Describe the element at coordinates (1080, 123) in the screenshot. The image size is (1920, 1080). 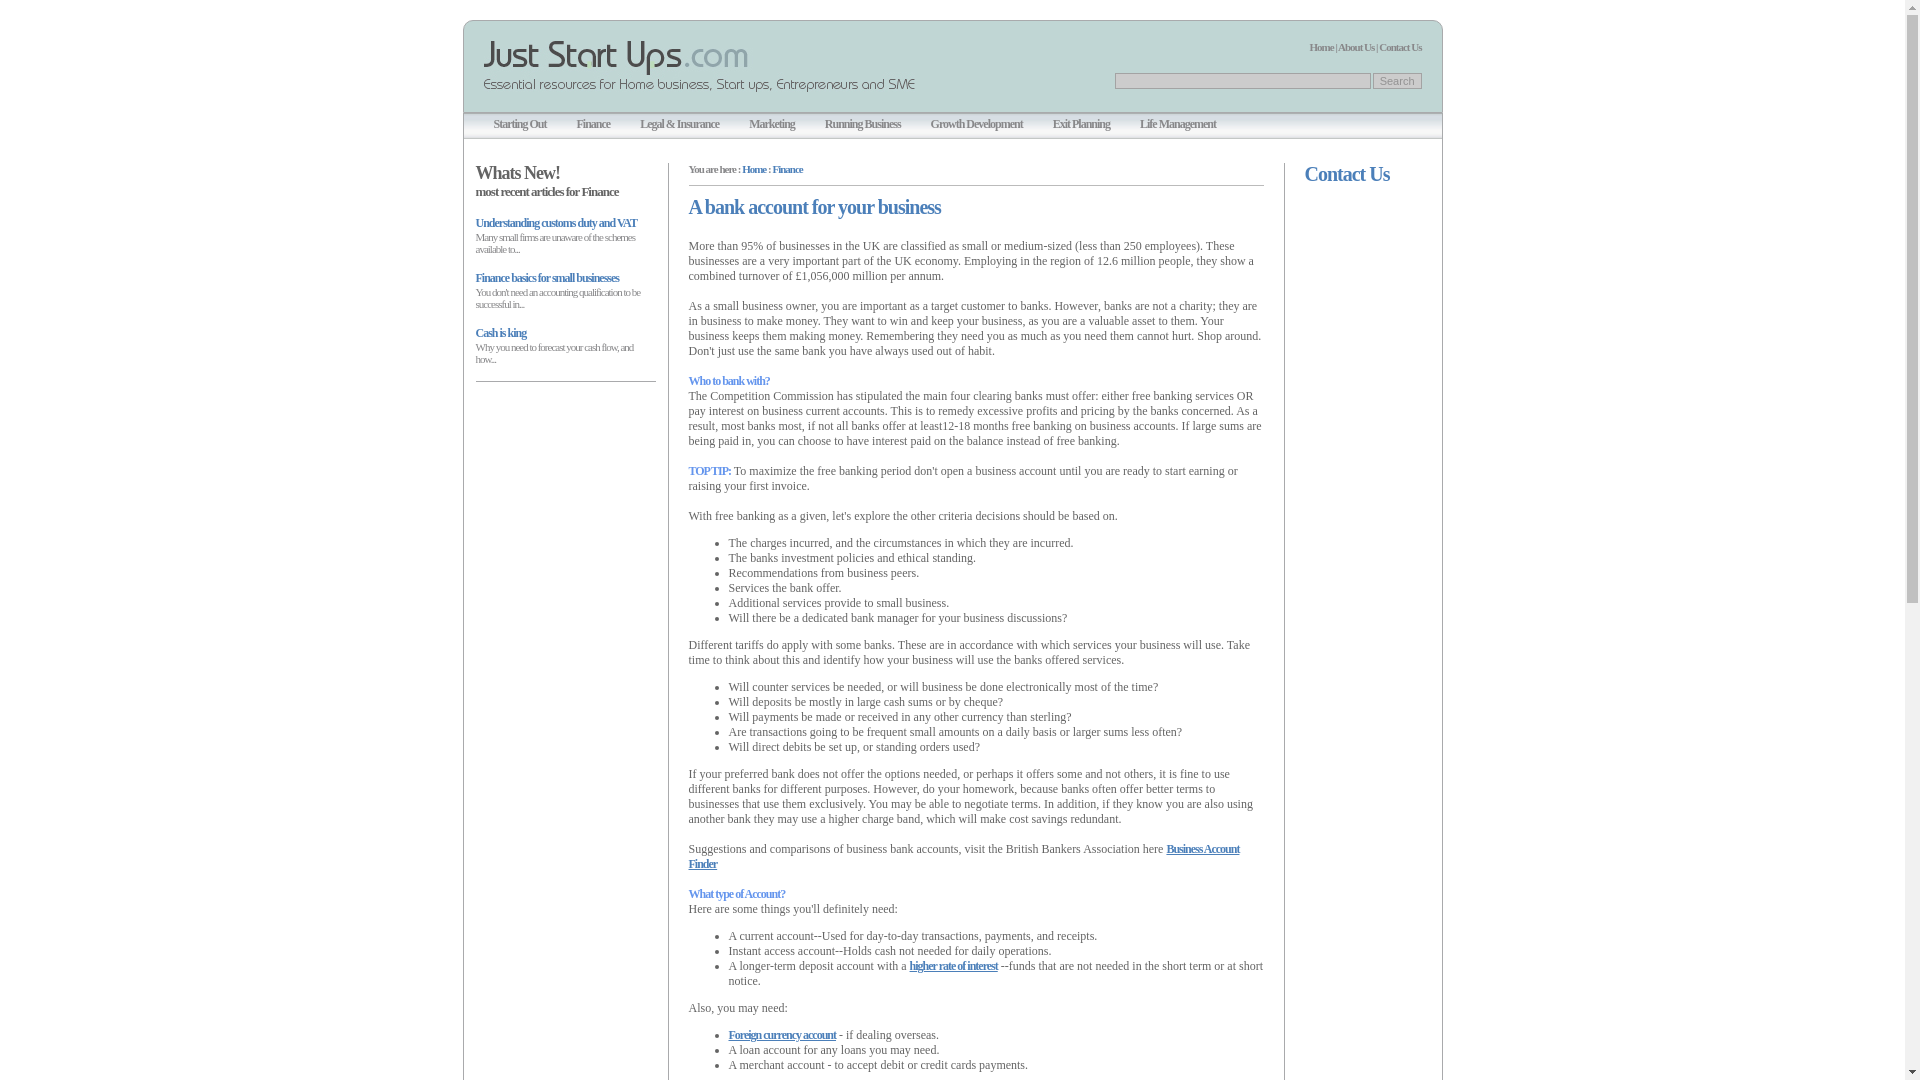
I see `Exit Planning` at that location.